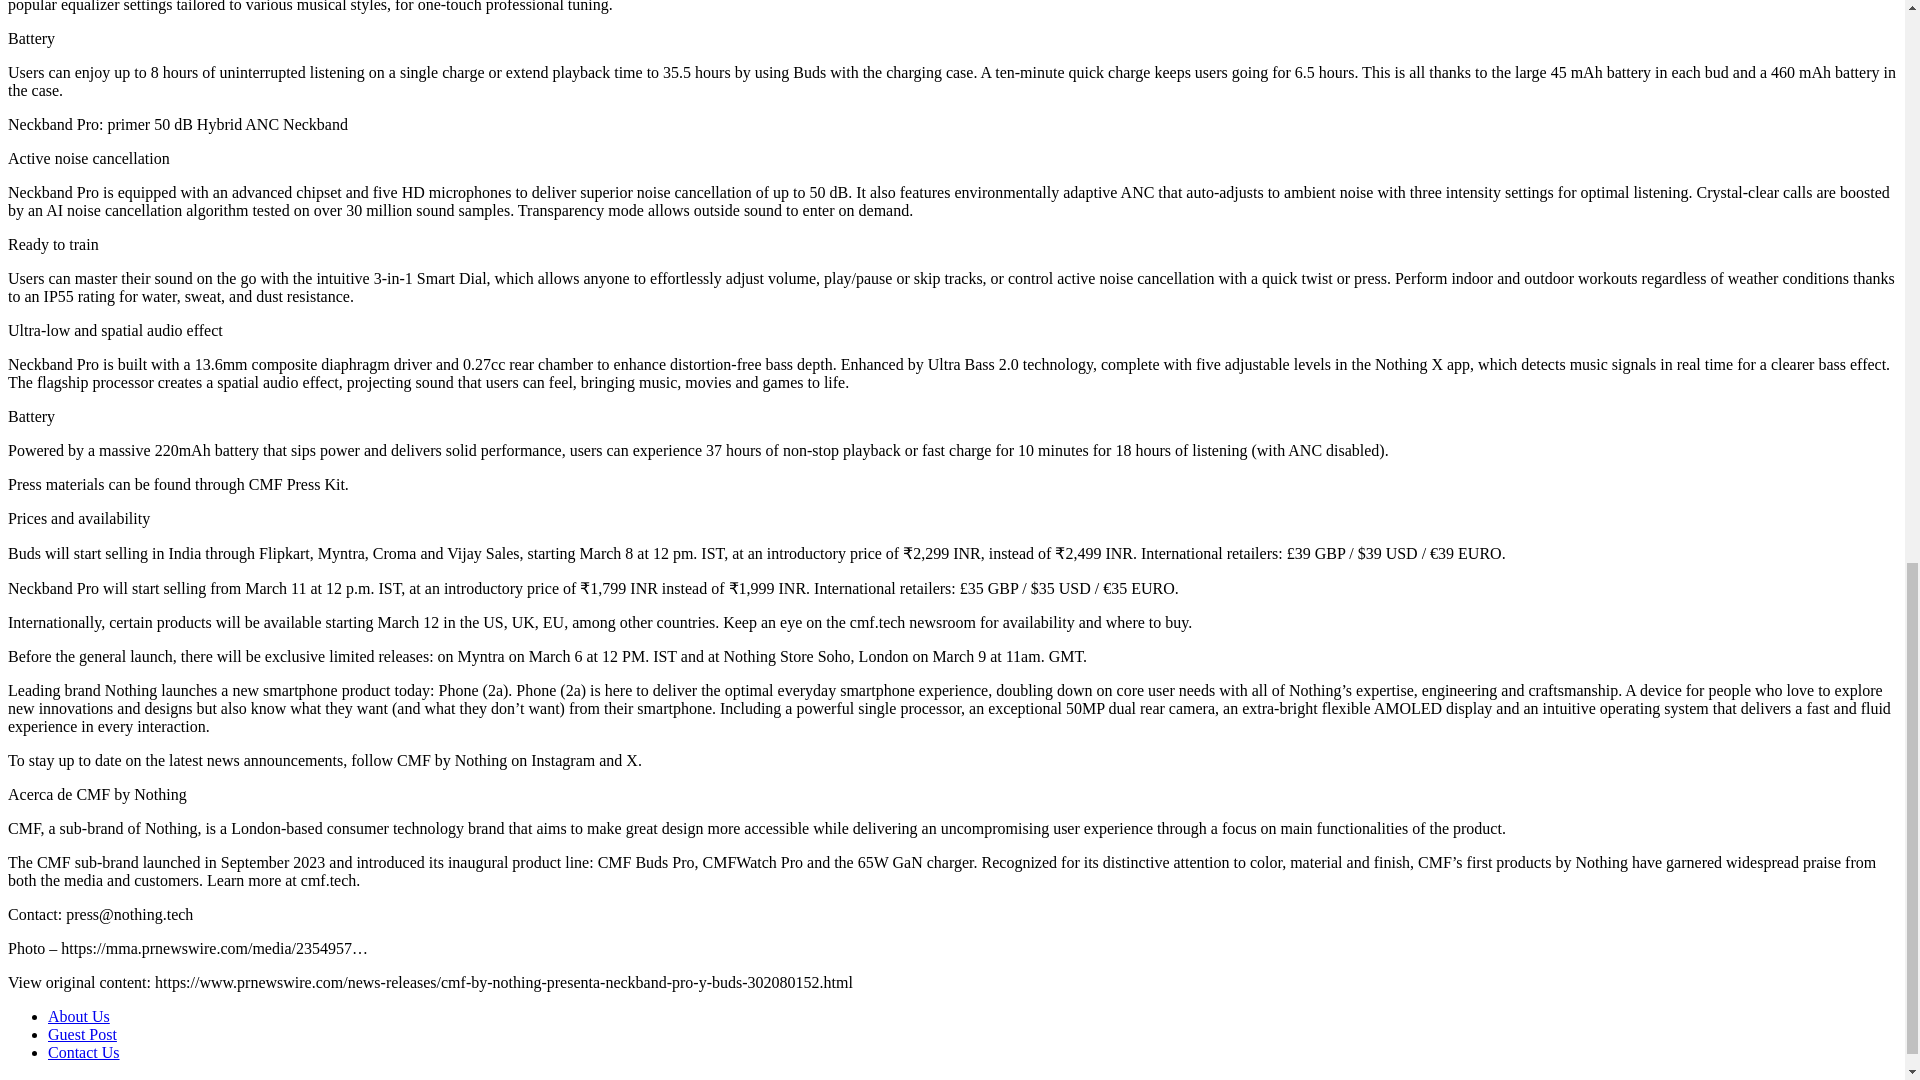 The width and height of the screenshot is (1920, 1080). Describe the element at coordinates (84, 1052) in the screenshot. I see `Contact Us` at that location.